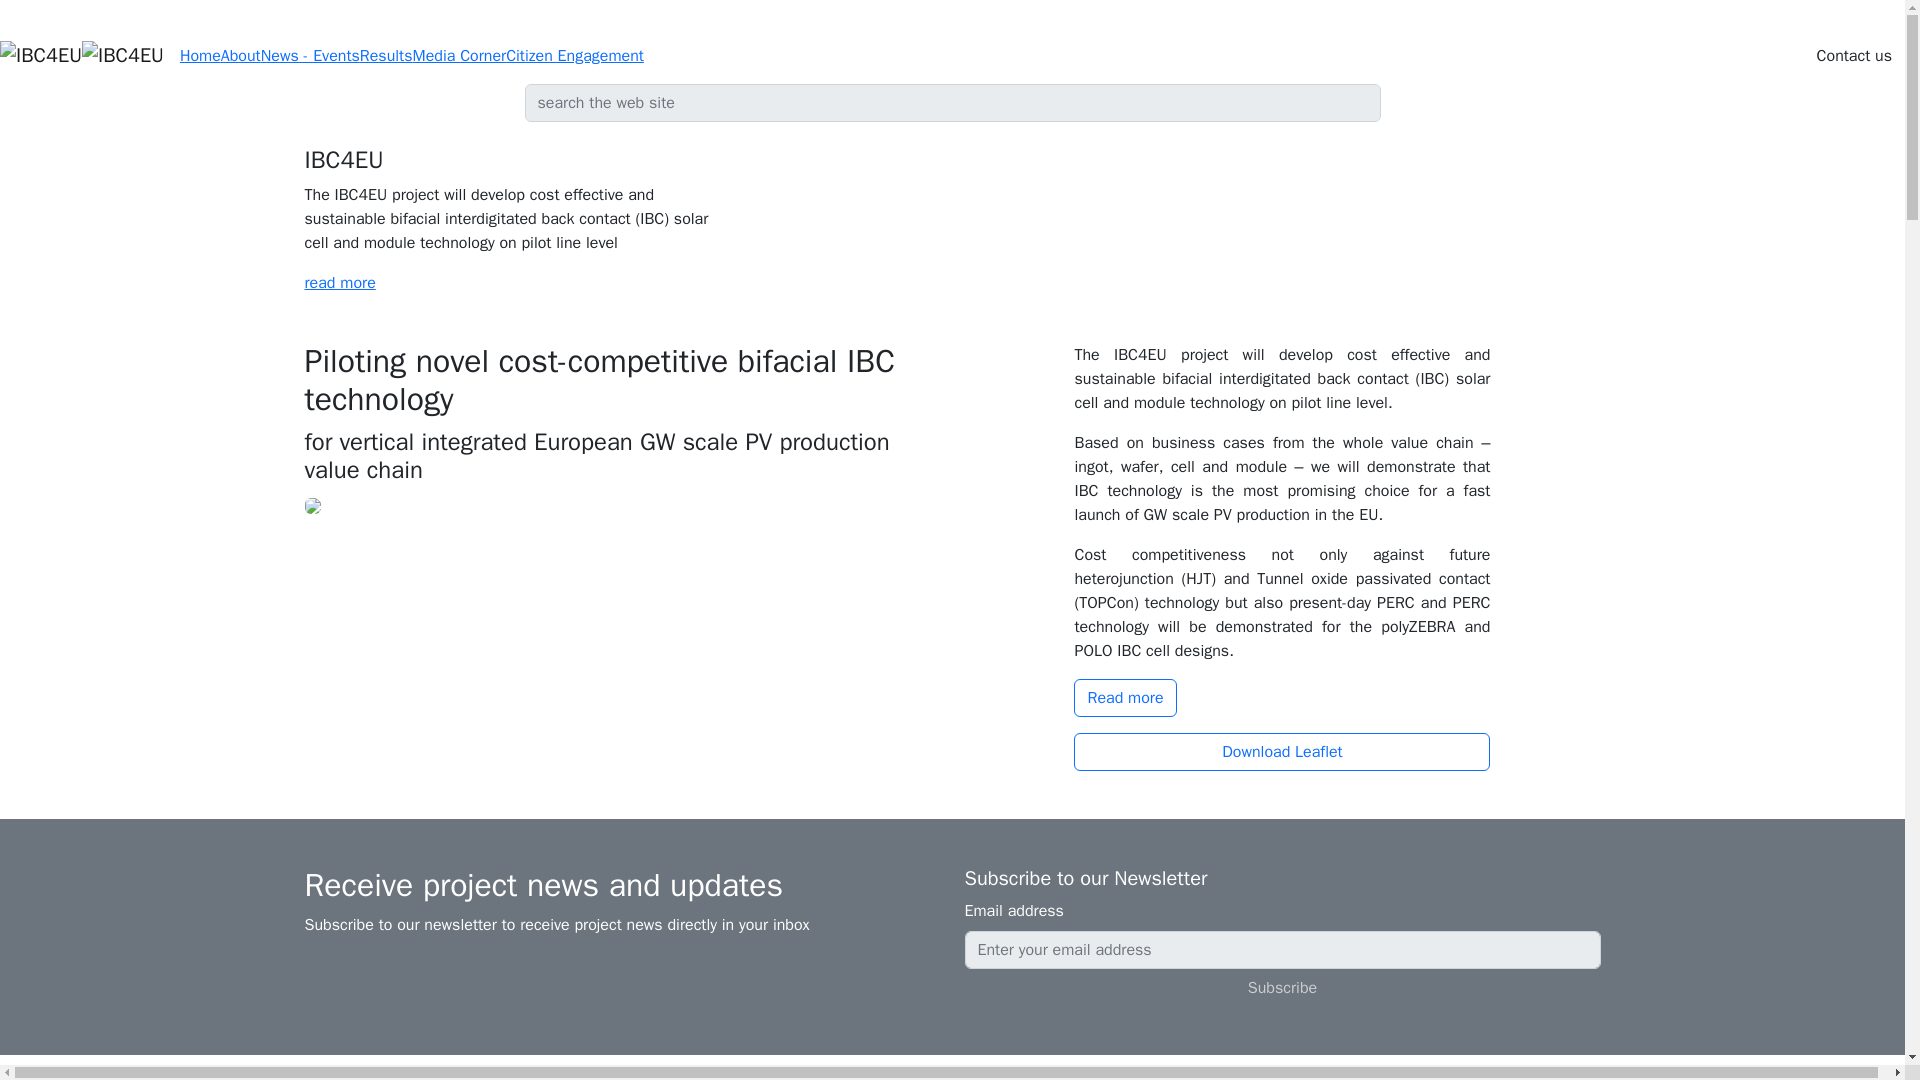 Image resolution: width=1920 pixels, height=1080 pixels. What do you see at coordinates (310, 56) in the screenshot?
I see `News - Events` at bounding box center [310, 56].